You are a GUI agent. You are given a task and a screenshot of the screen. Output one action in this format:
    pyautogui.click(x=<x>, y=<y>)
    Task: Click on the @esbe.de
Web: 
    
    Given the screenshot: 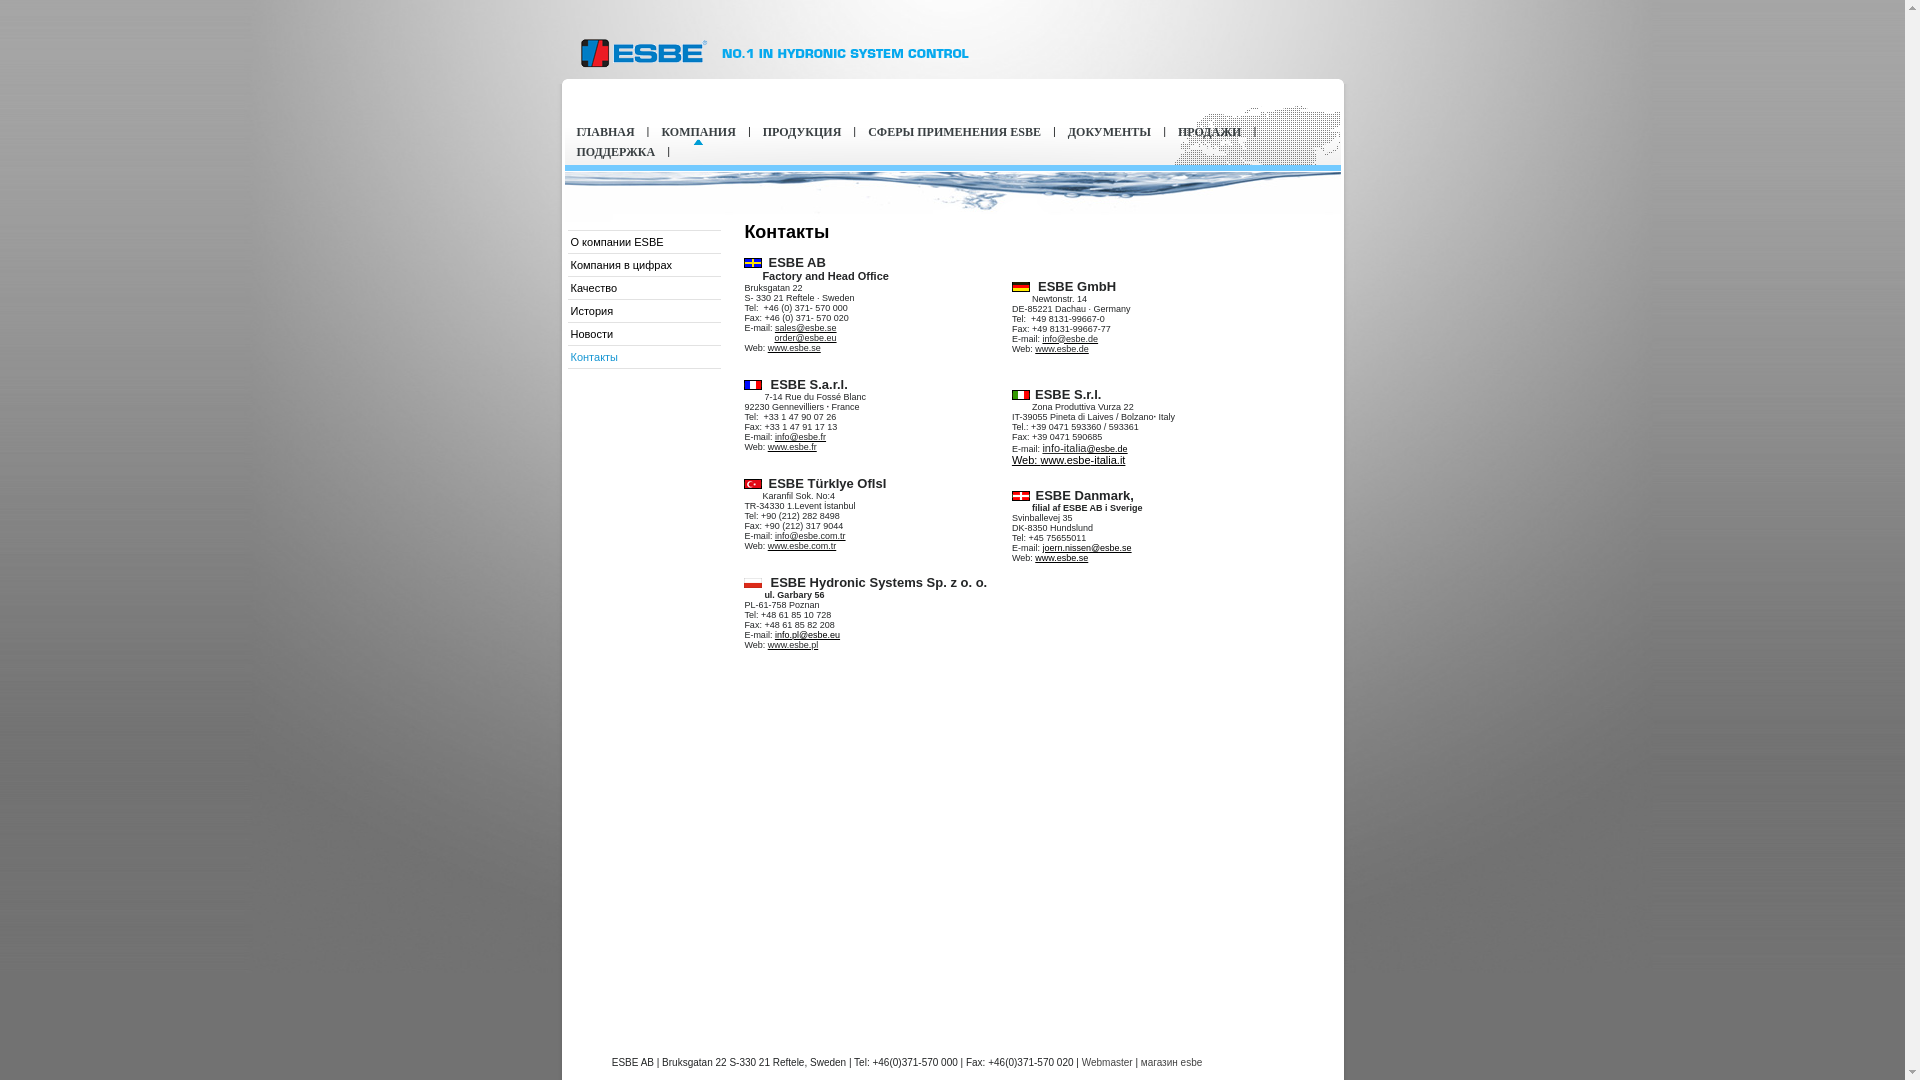 What is the action you would take?
    pyautogui.click(x=1070, y=455)
    